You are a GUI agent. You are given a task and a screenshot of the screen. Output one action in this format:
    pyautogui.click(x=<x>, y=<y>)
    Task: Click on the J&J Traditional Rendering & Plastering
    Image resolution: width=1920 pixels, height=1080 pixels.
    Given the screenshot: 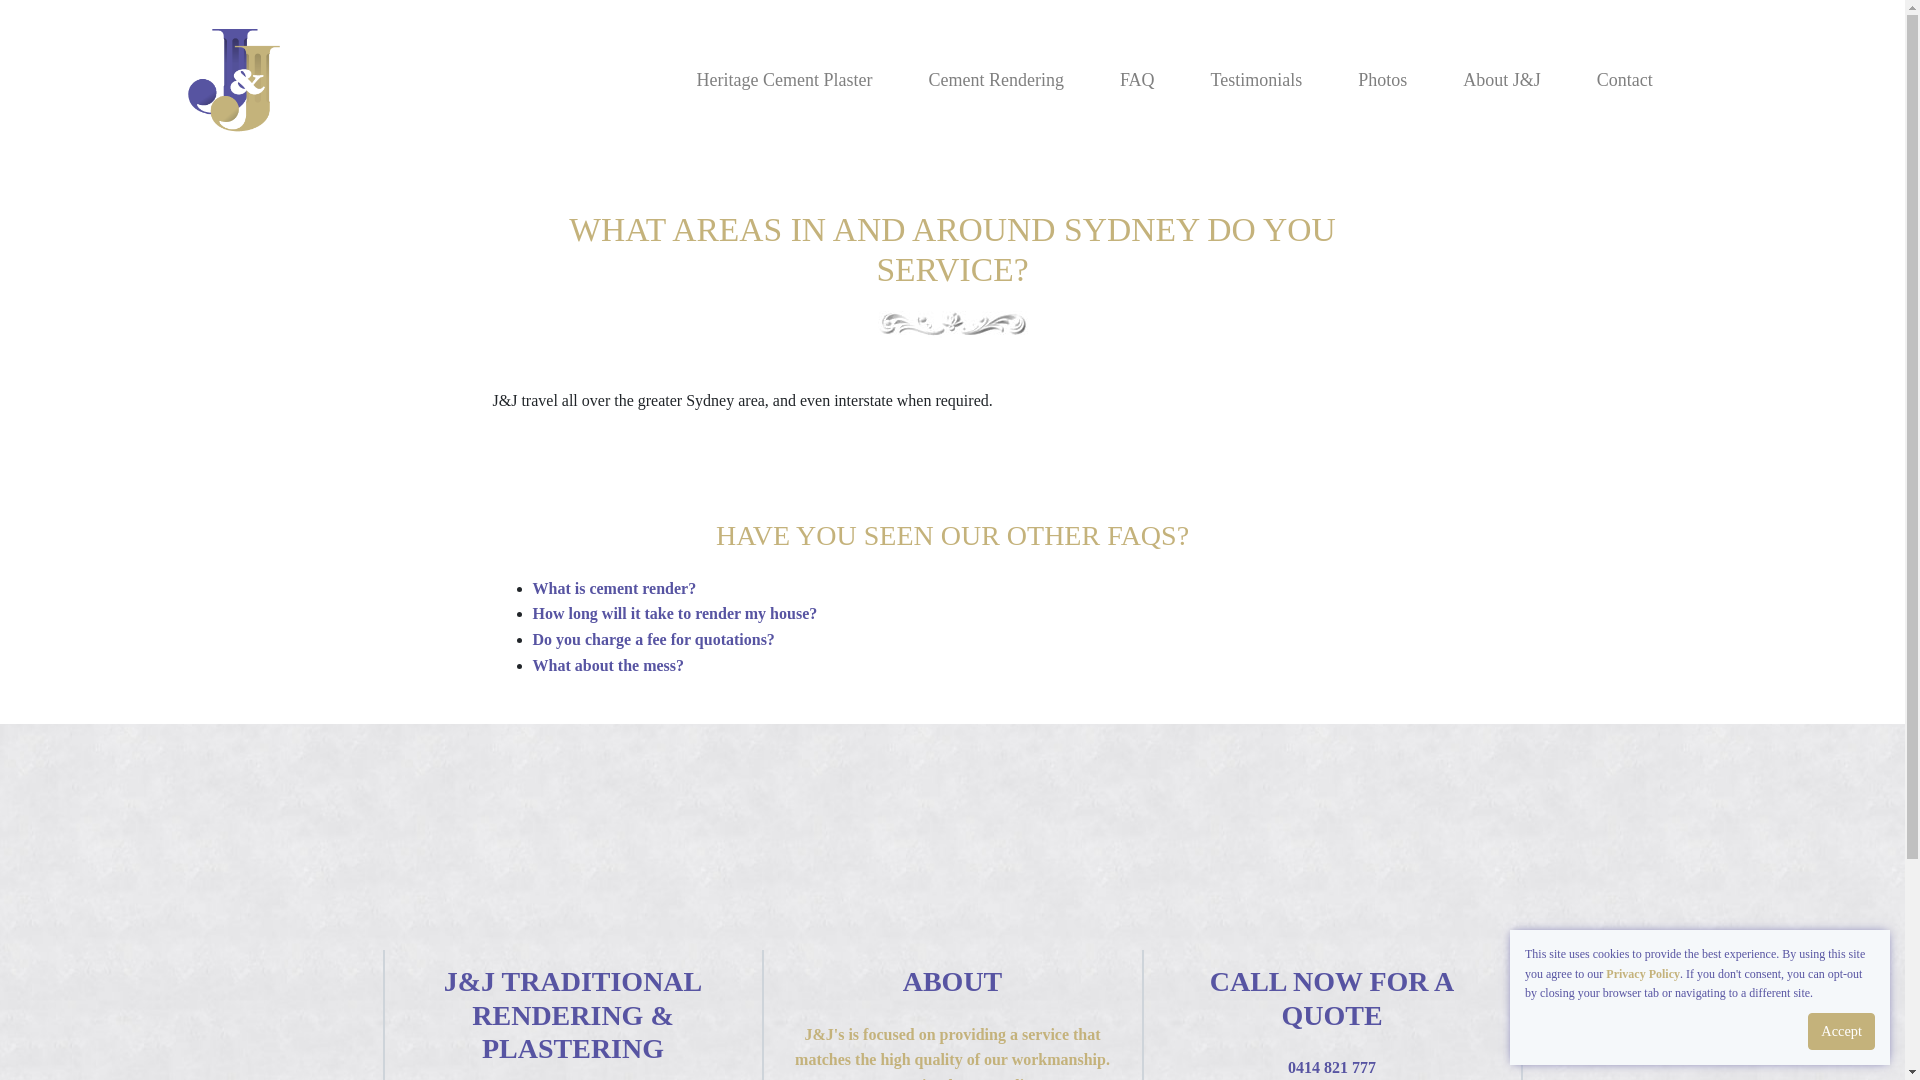 What is the action you would take?
    pyautogui.click(x=240, y=80)
    